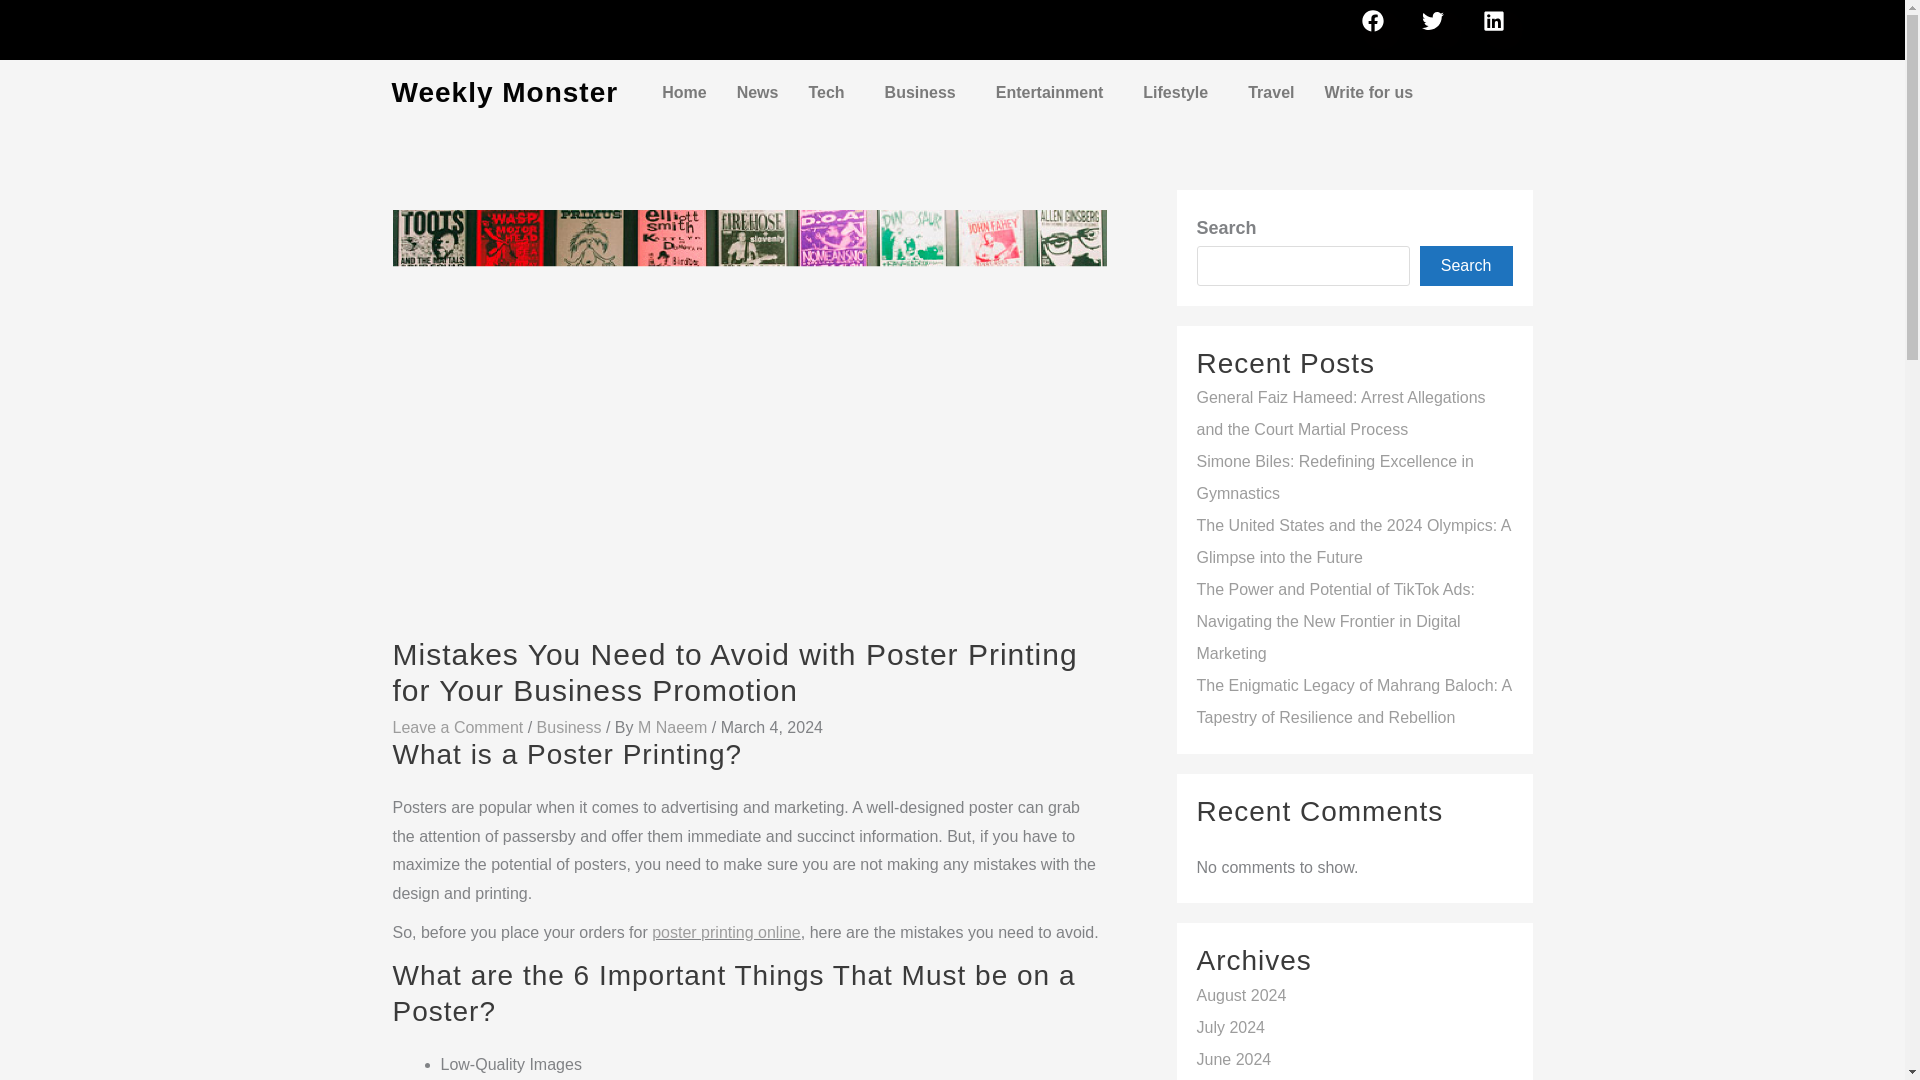 The height and width of the screenshot is (1080, 1920). What do you see at coordinates (674, 727) in the screenshot?
I see `View all posts by M Naeem` at bounding box center [674, 727].